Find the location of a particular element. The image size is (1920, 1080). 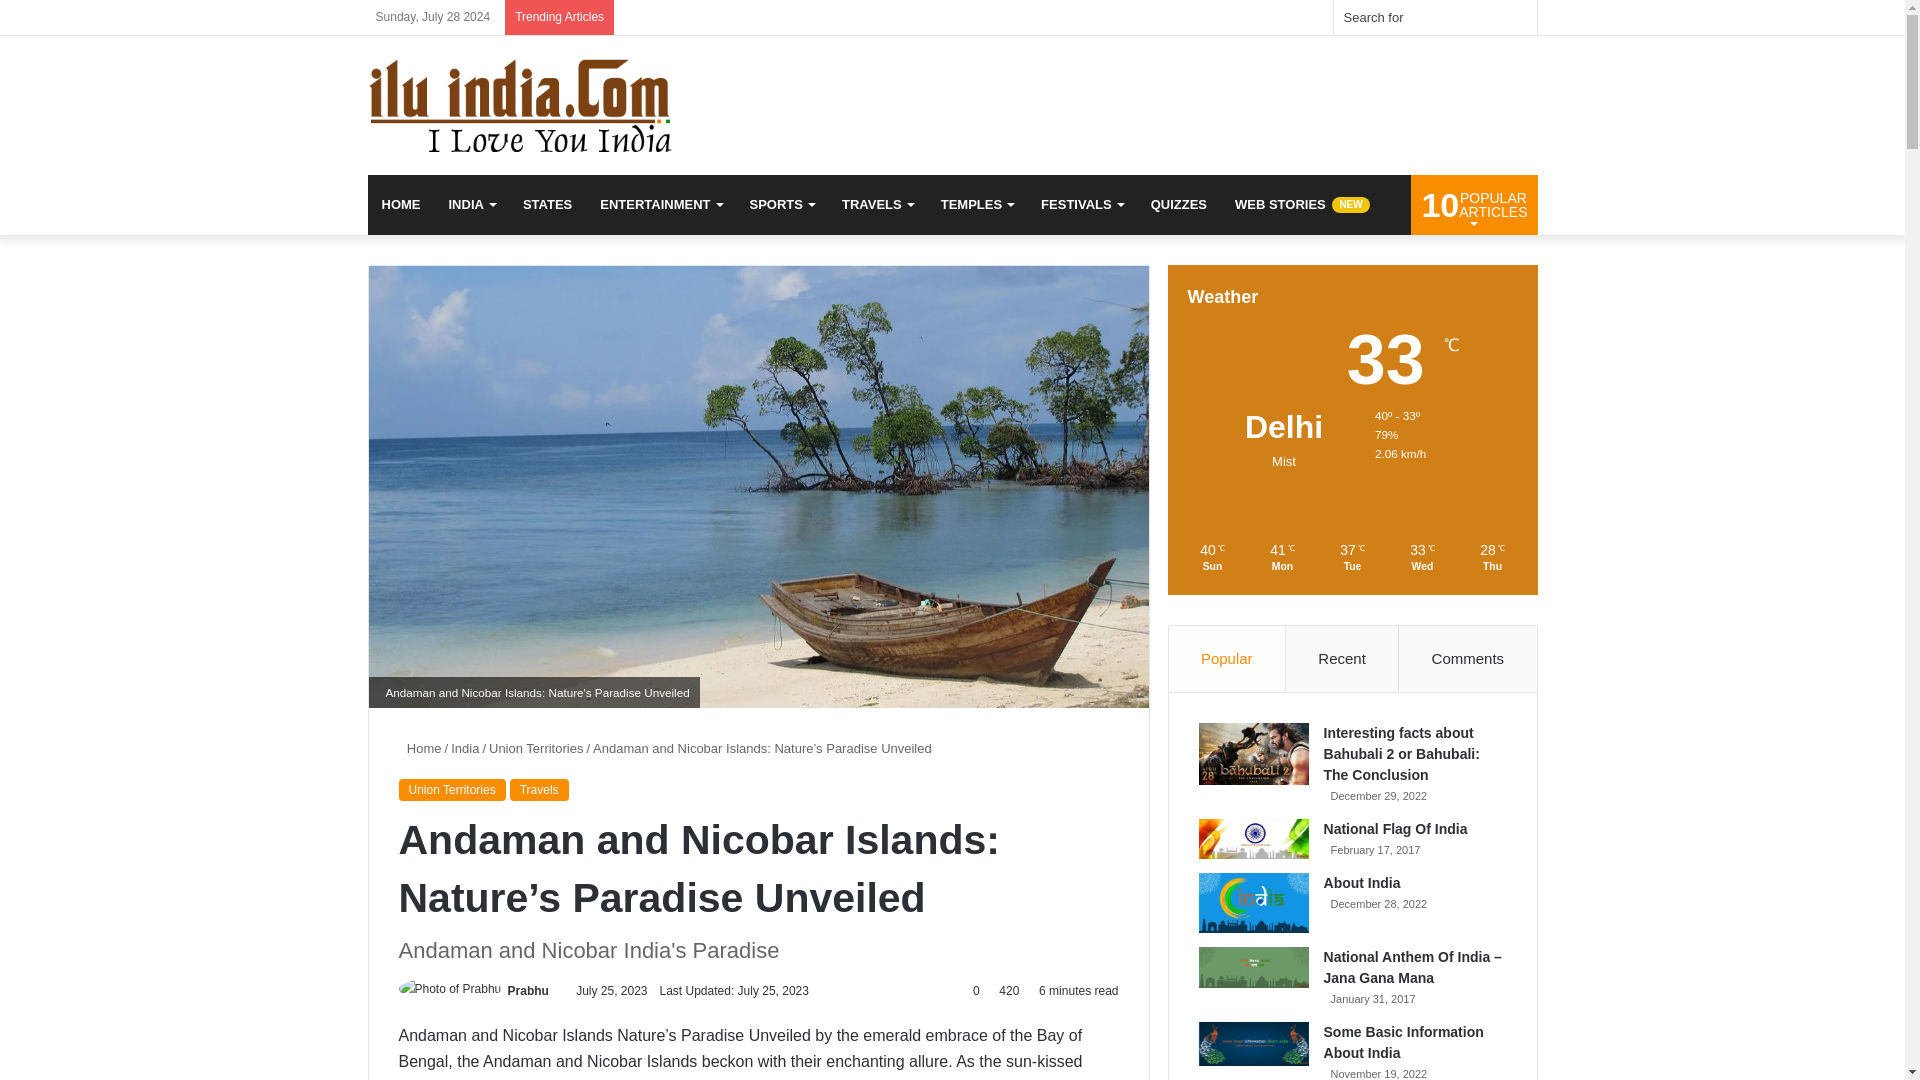

Twitter is located at coordinates (1067, 17).